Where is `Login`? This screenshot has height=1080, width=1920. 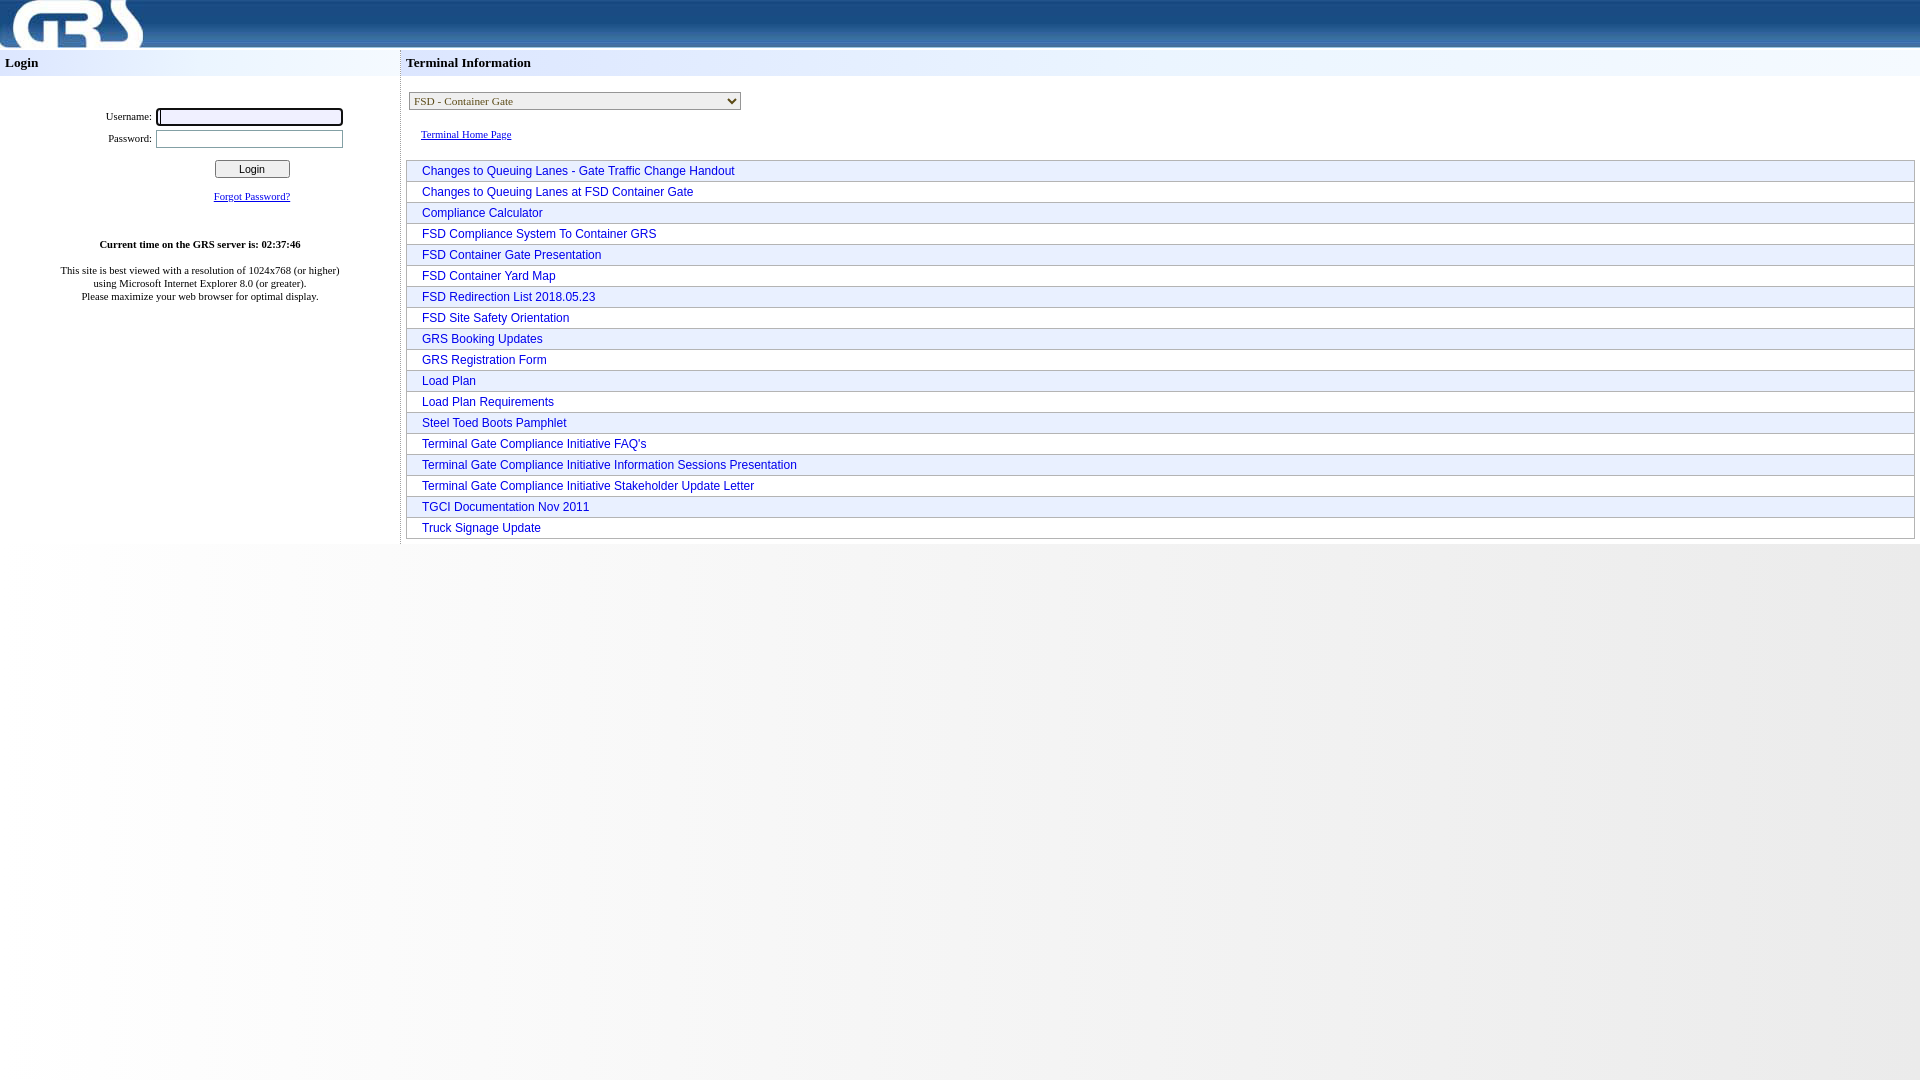
Login is located at coordinates (252, 169).